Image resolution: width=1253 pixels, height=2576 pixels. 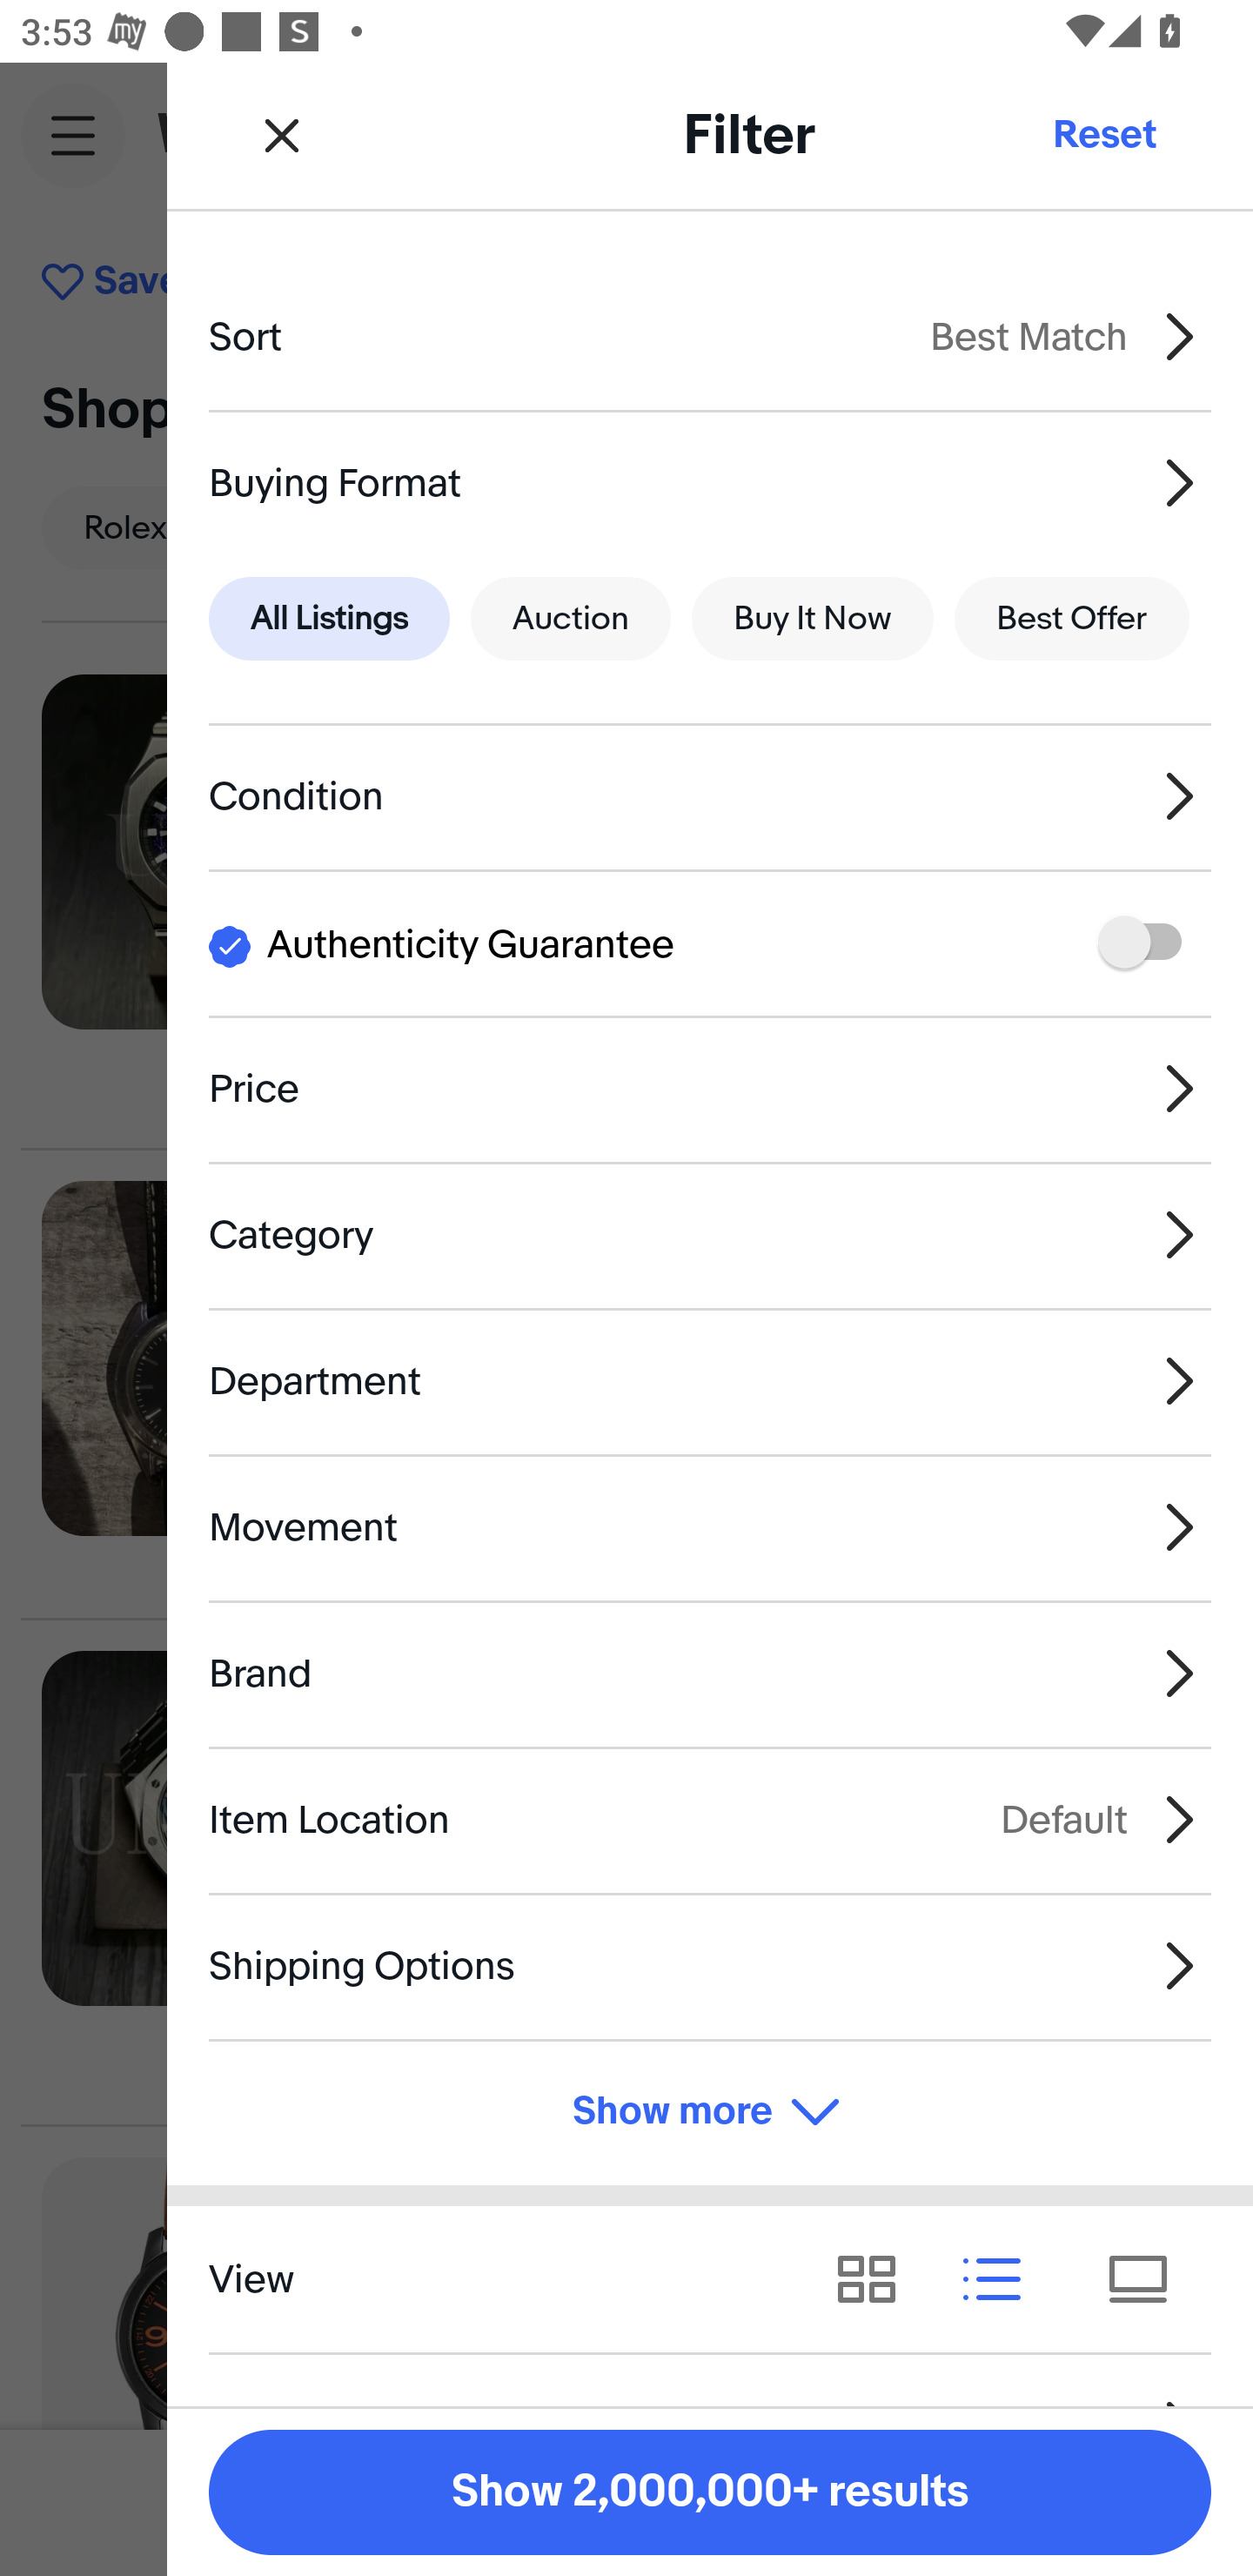 What do you see at coordinates (710, 2492) in the screenshot?
I see `Show 2,000,000+ results` at bounding box center [710, 2492].